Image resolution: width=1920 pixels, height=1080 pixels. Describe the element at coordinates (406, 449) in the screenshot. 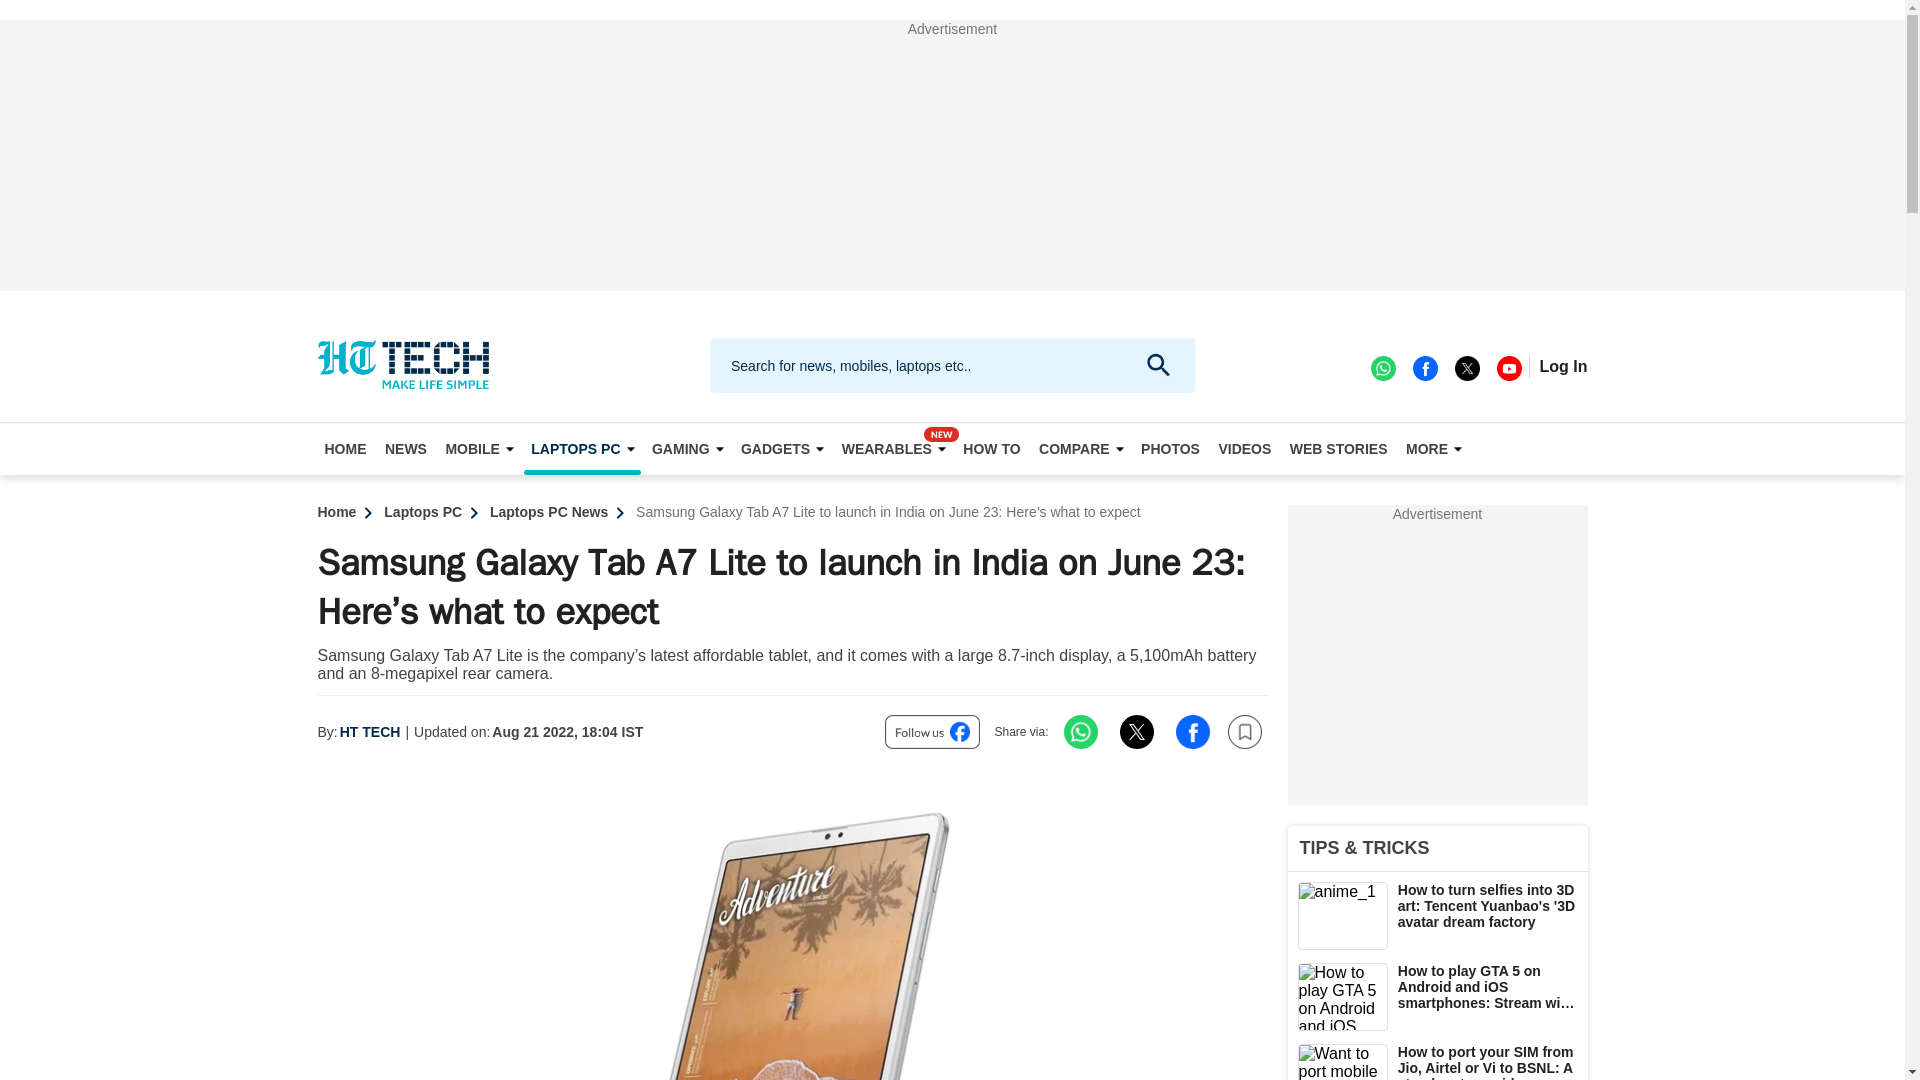

I see `Get to know more about News from India and around the world.` at that location.